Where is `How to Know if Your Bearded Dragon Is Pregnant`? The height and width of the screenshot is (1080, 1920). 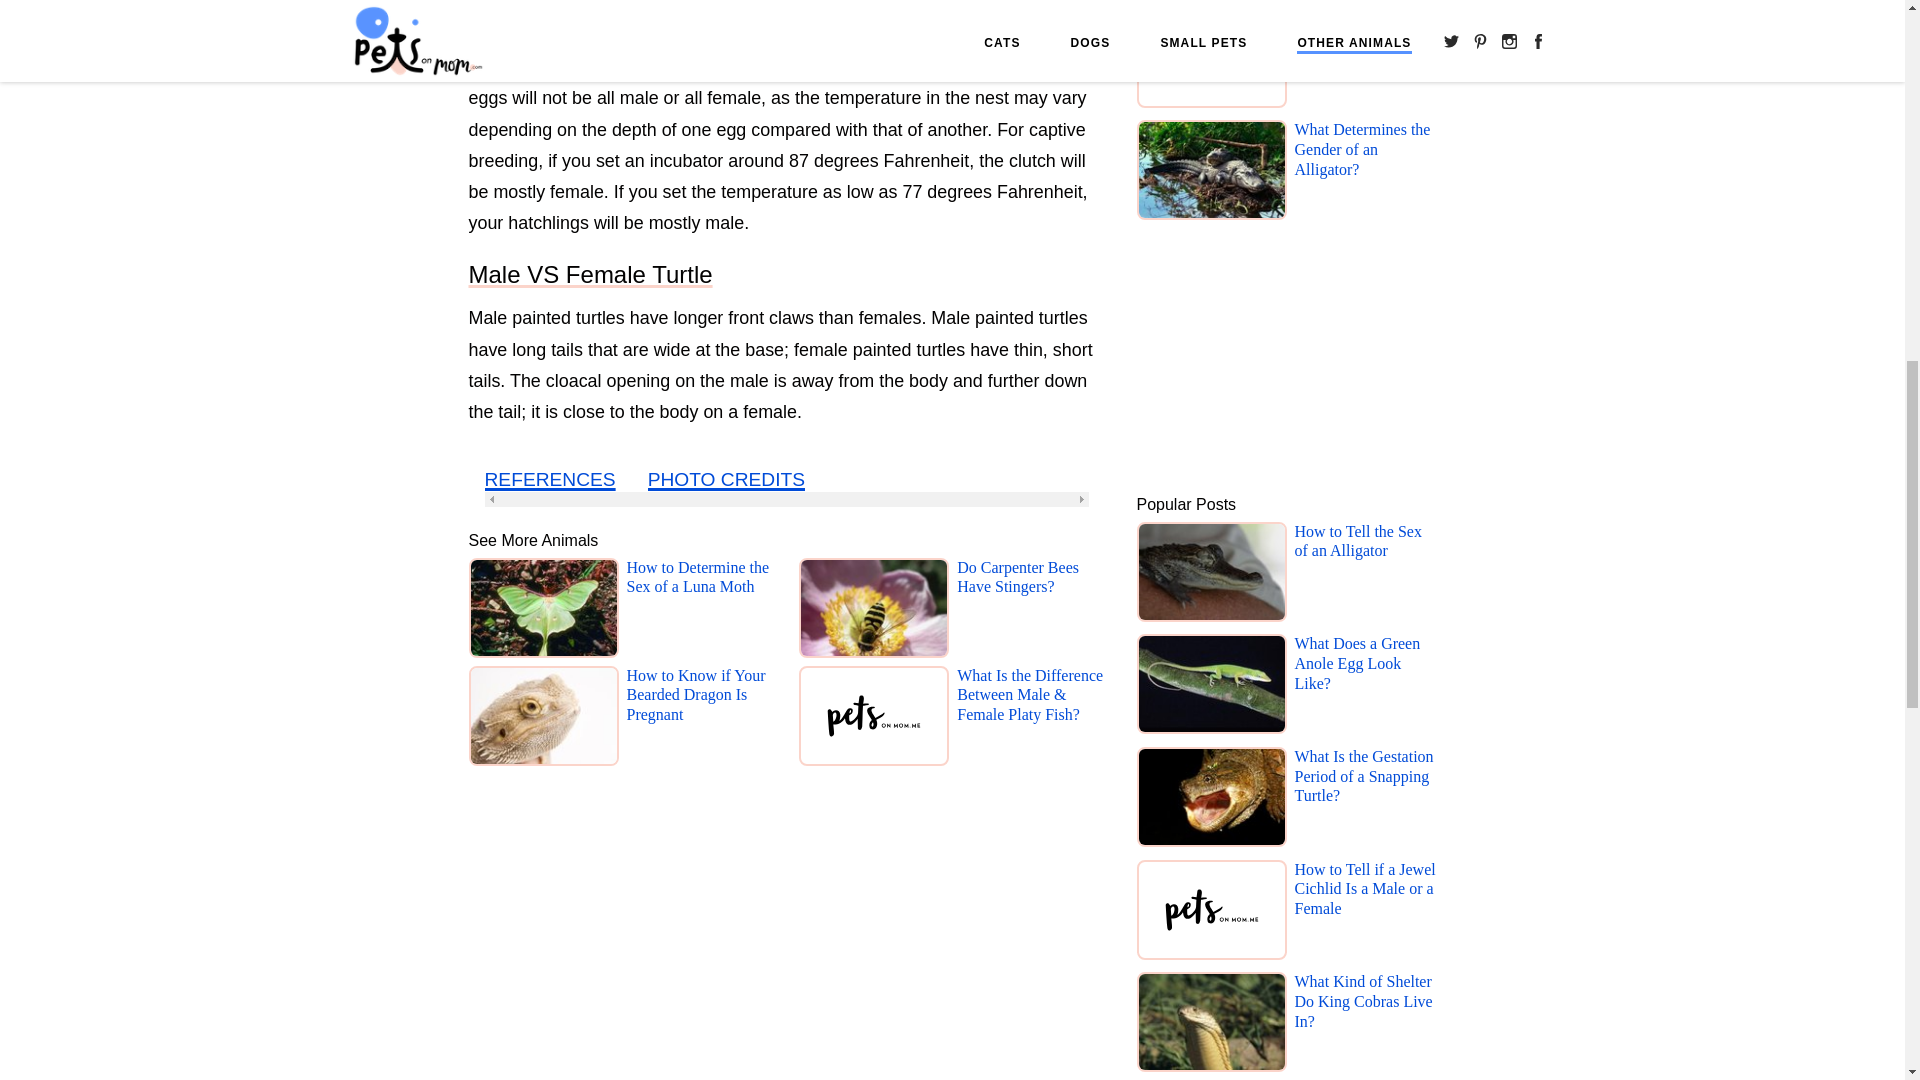 How to Know if Your Bearded Dragon Is Pregnant is located at coordinates (699, 720).